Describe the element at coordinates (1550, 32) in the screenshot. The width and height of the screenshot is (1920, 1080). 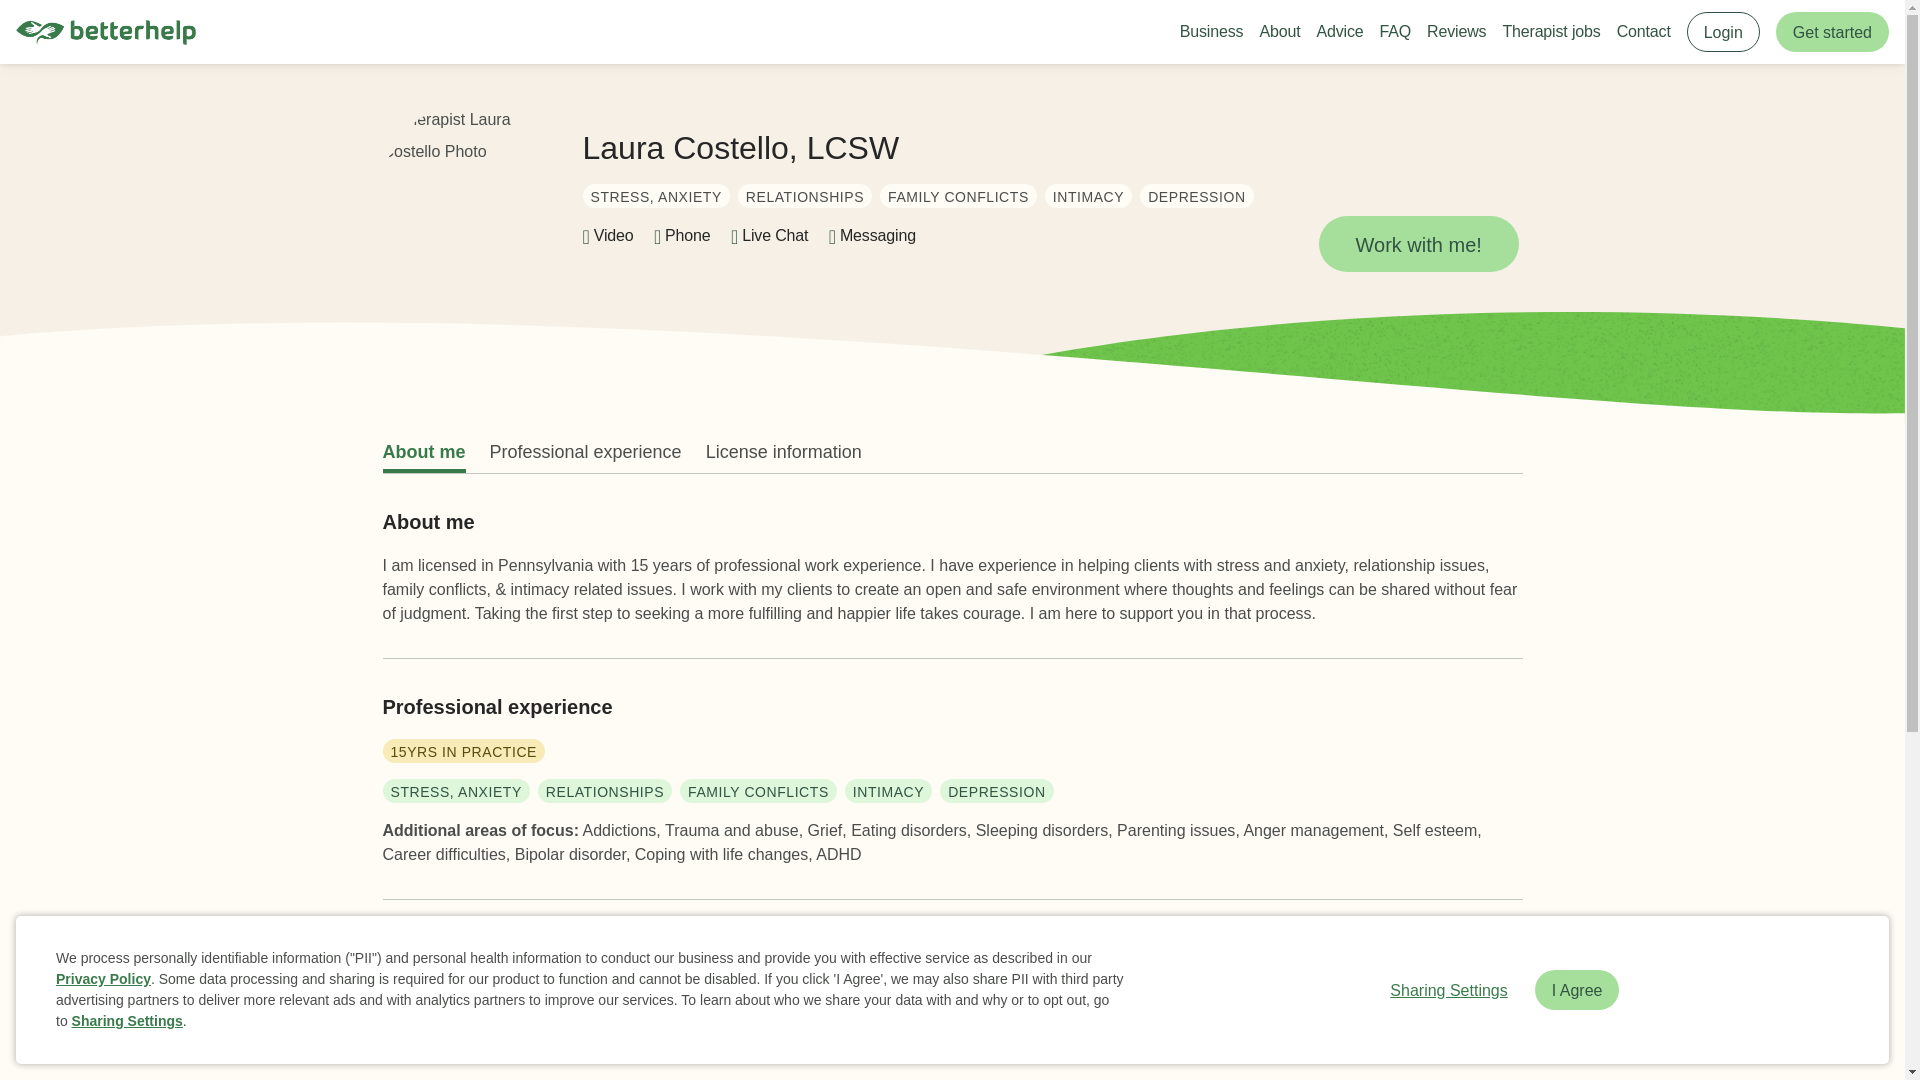
I see `Therapist jobs` at that location.